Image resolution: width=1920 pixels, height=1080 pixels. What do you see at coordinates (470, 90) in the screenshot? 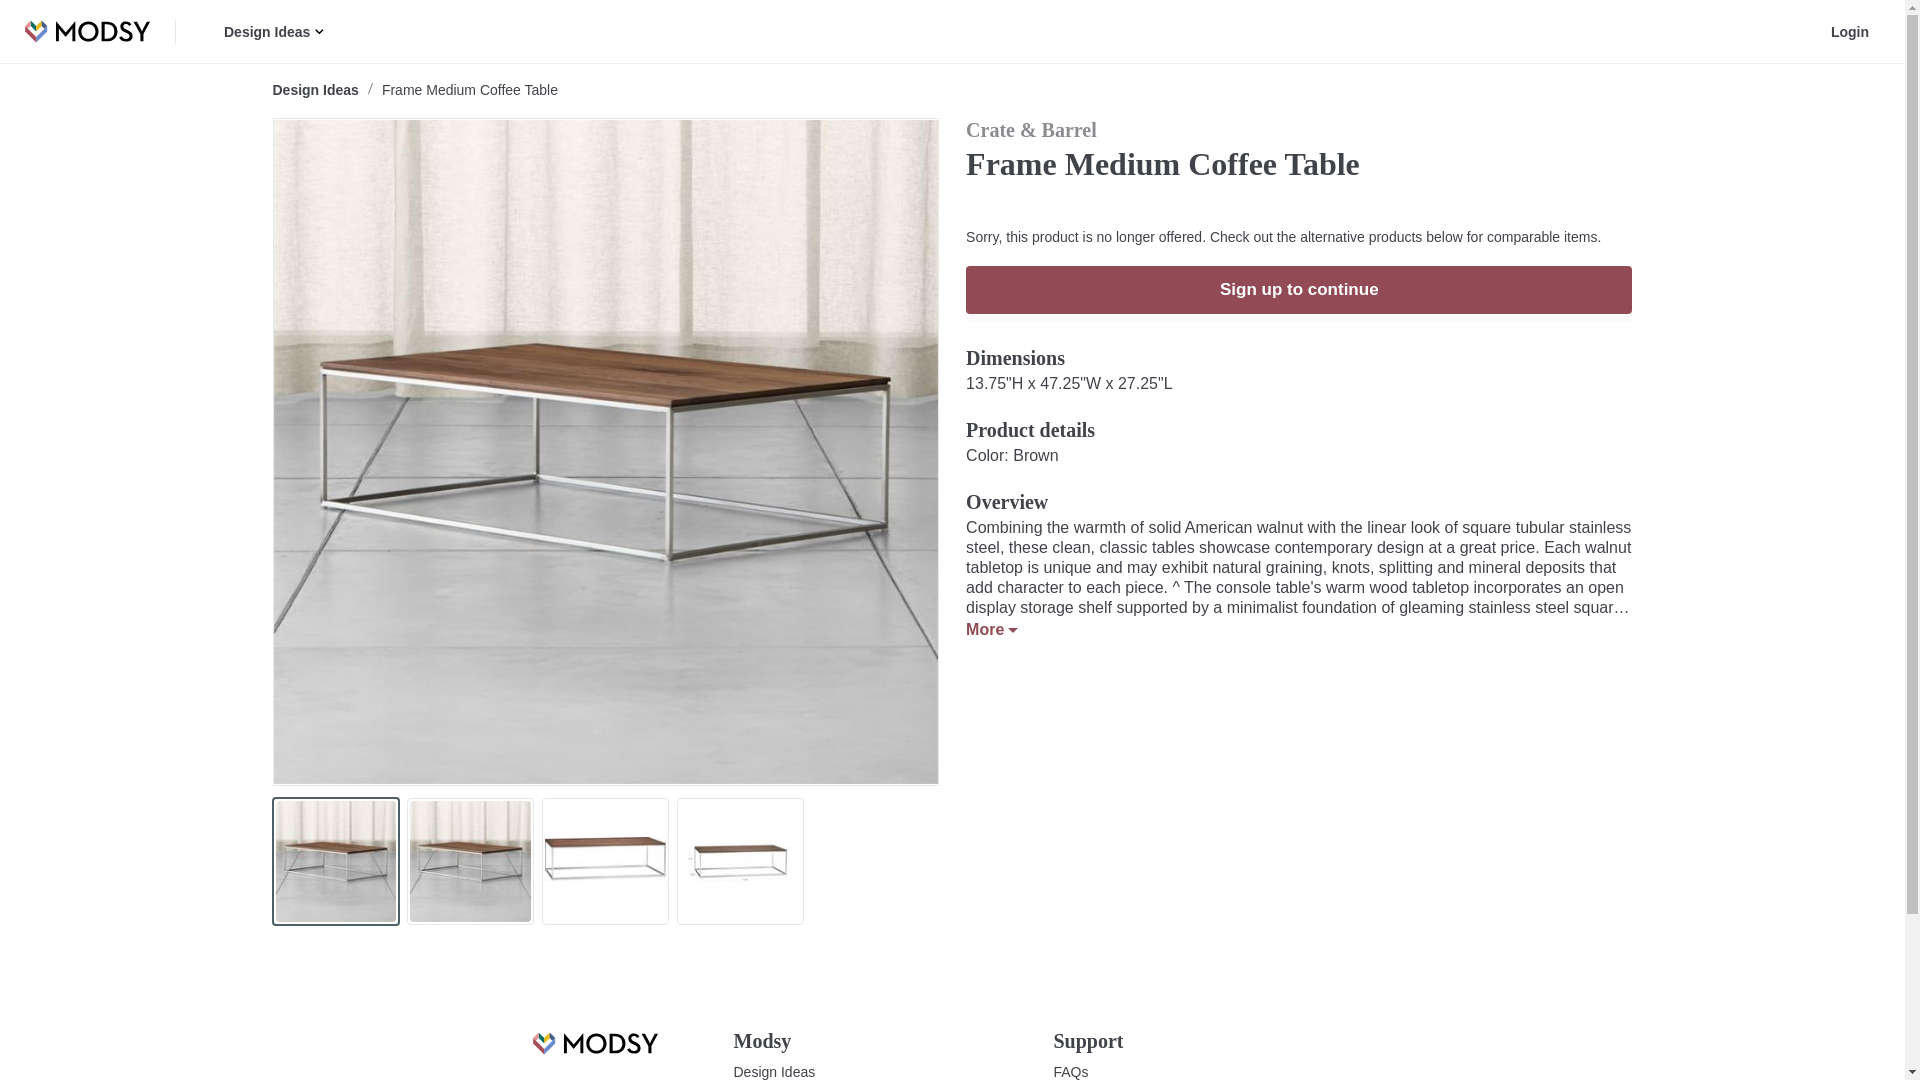
I see `Frame Medium Coffee Table` at bounding box center [470, 90].